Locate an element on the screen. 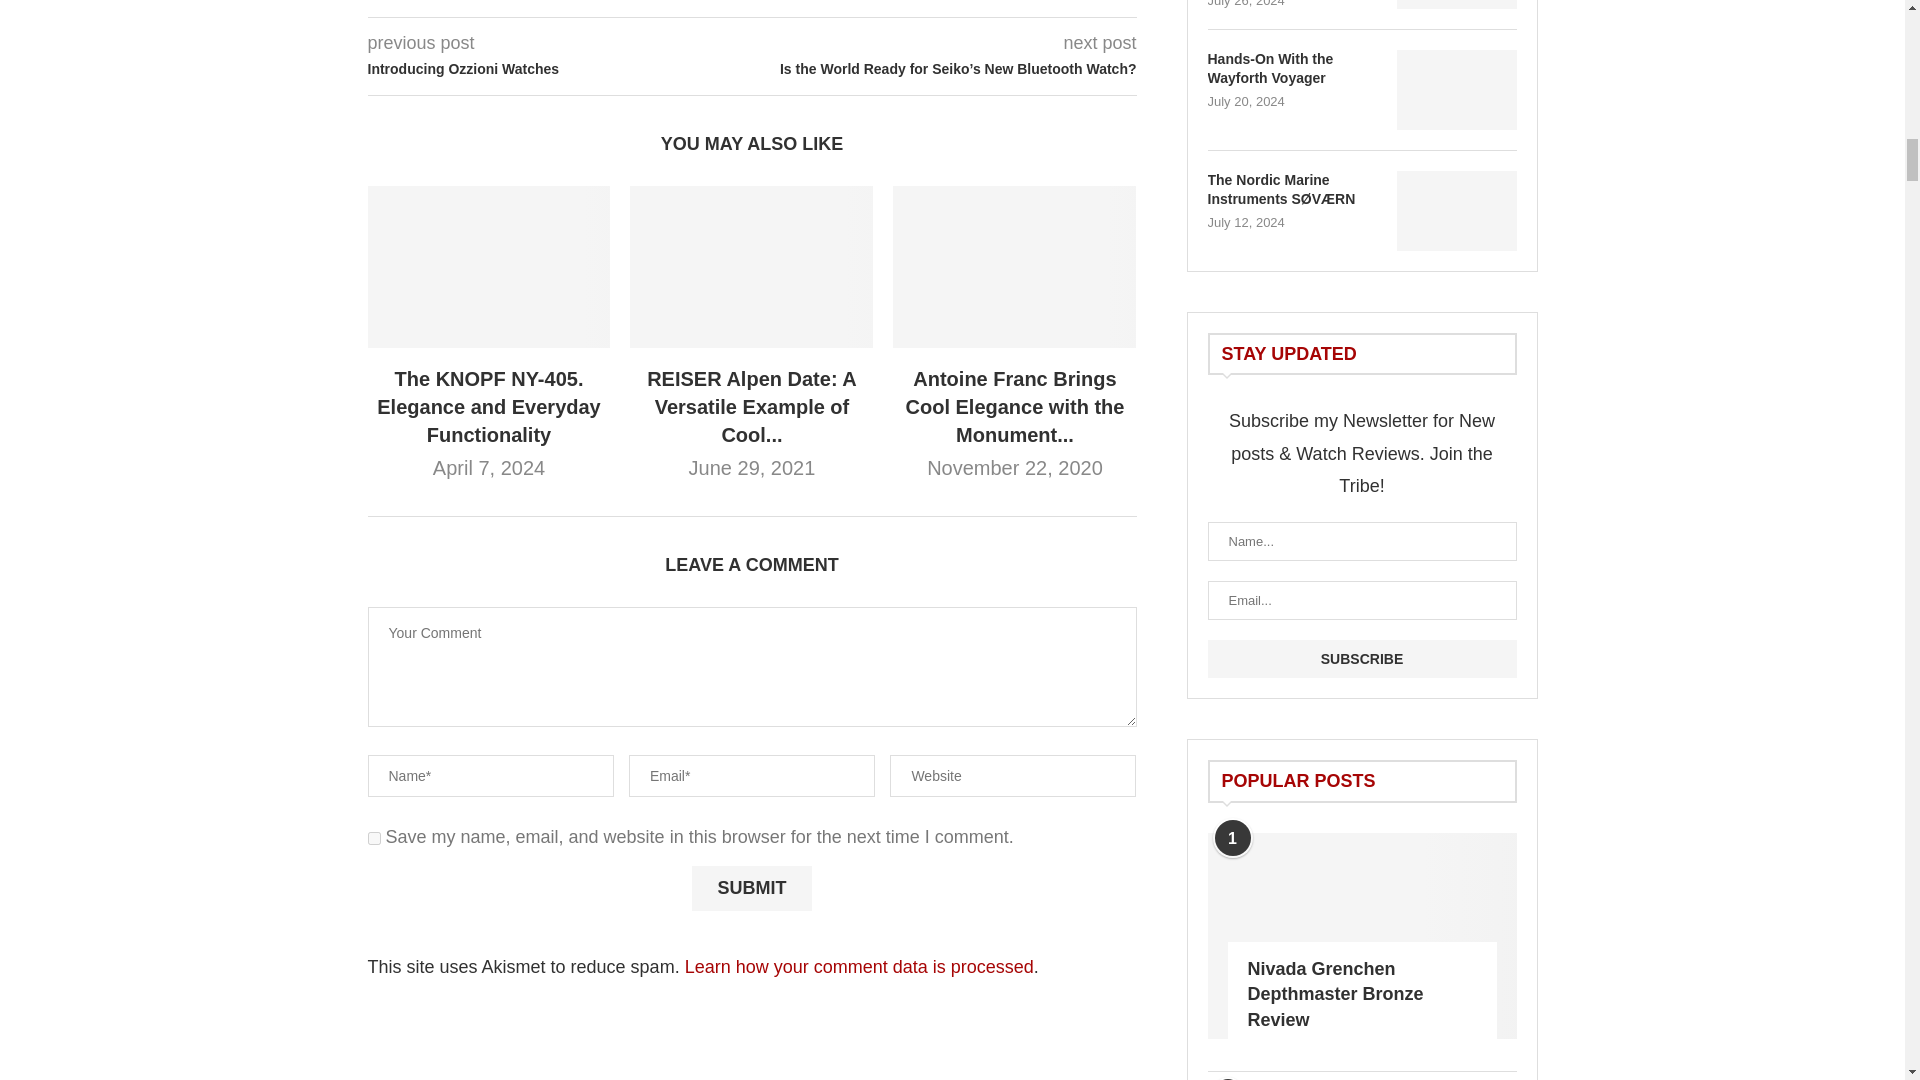 The image size is (1920, 1080). Submit is located at coordinates (752, 888).